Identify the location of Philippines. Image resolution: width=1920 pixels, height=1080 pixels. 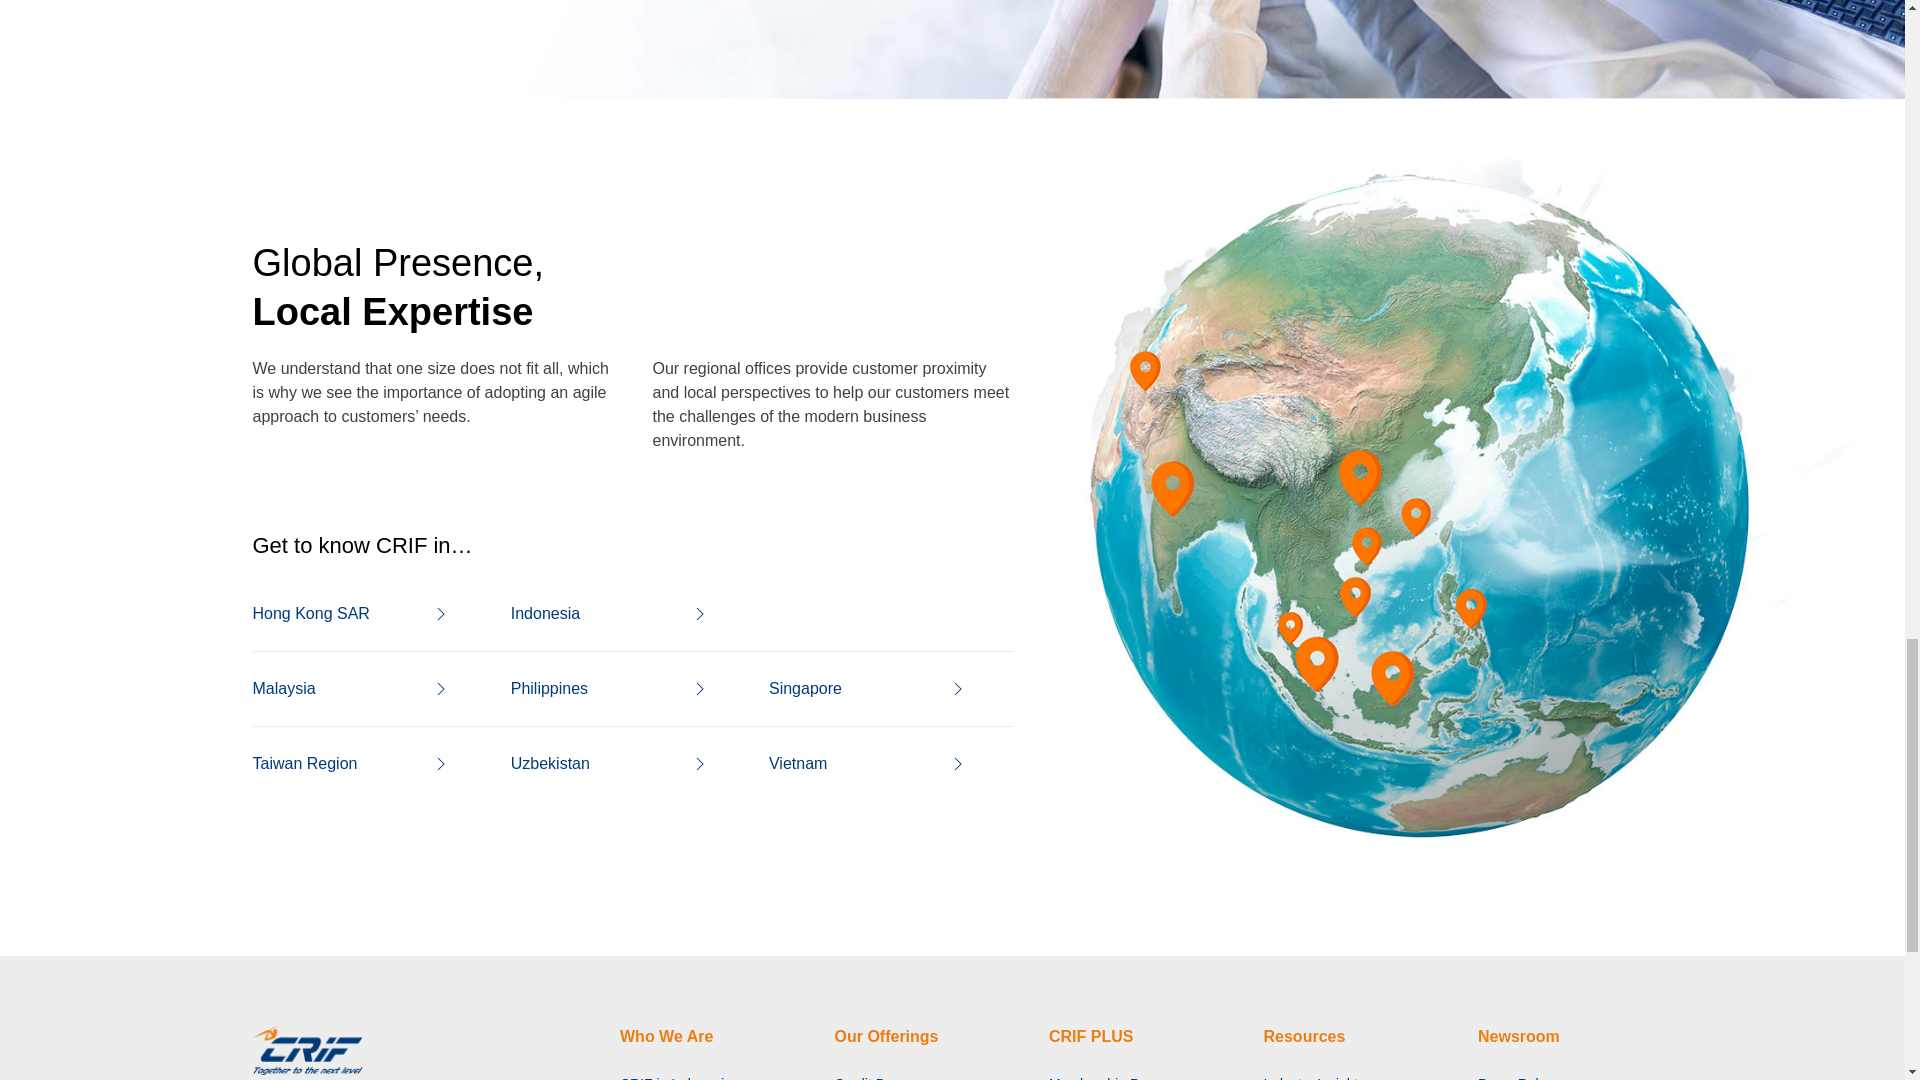
(620, 688).